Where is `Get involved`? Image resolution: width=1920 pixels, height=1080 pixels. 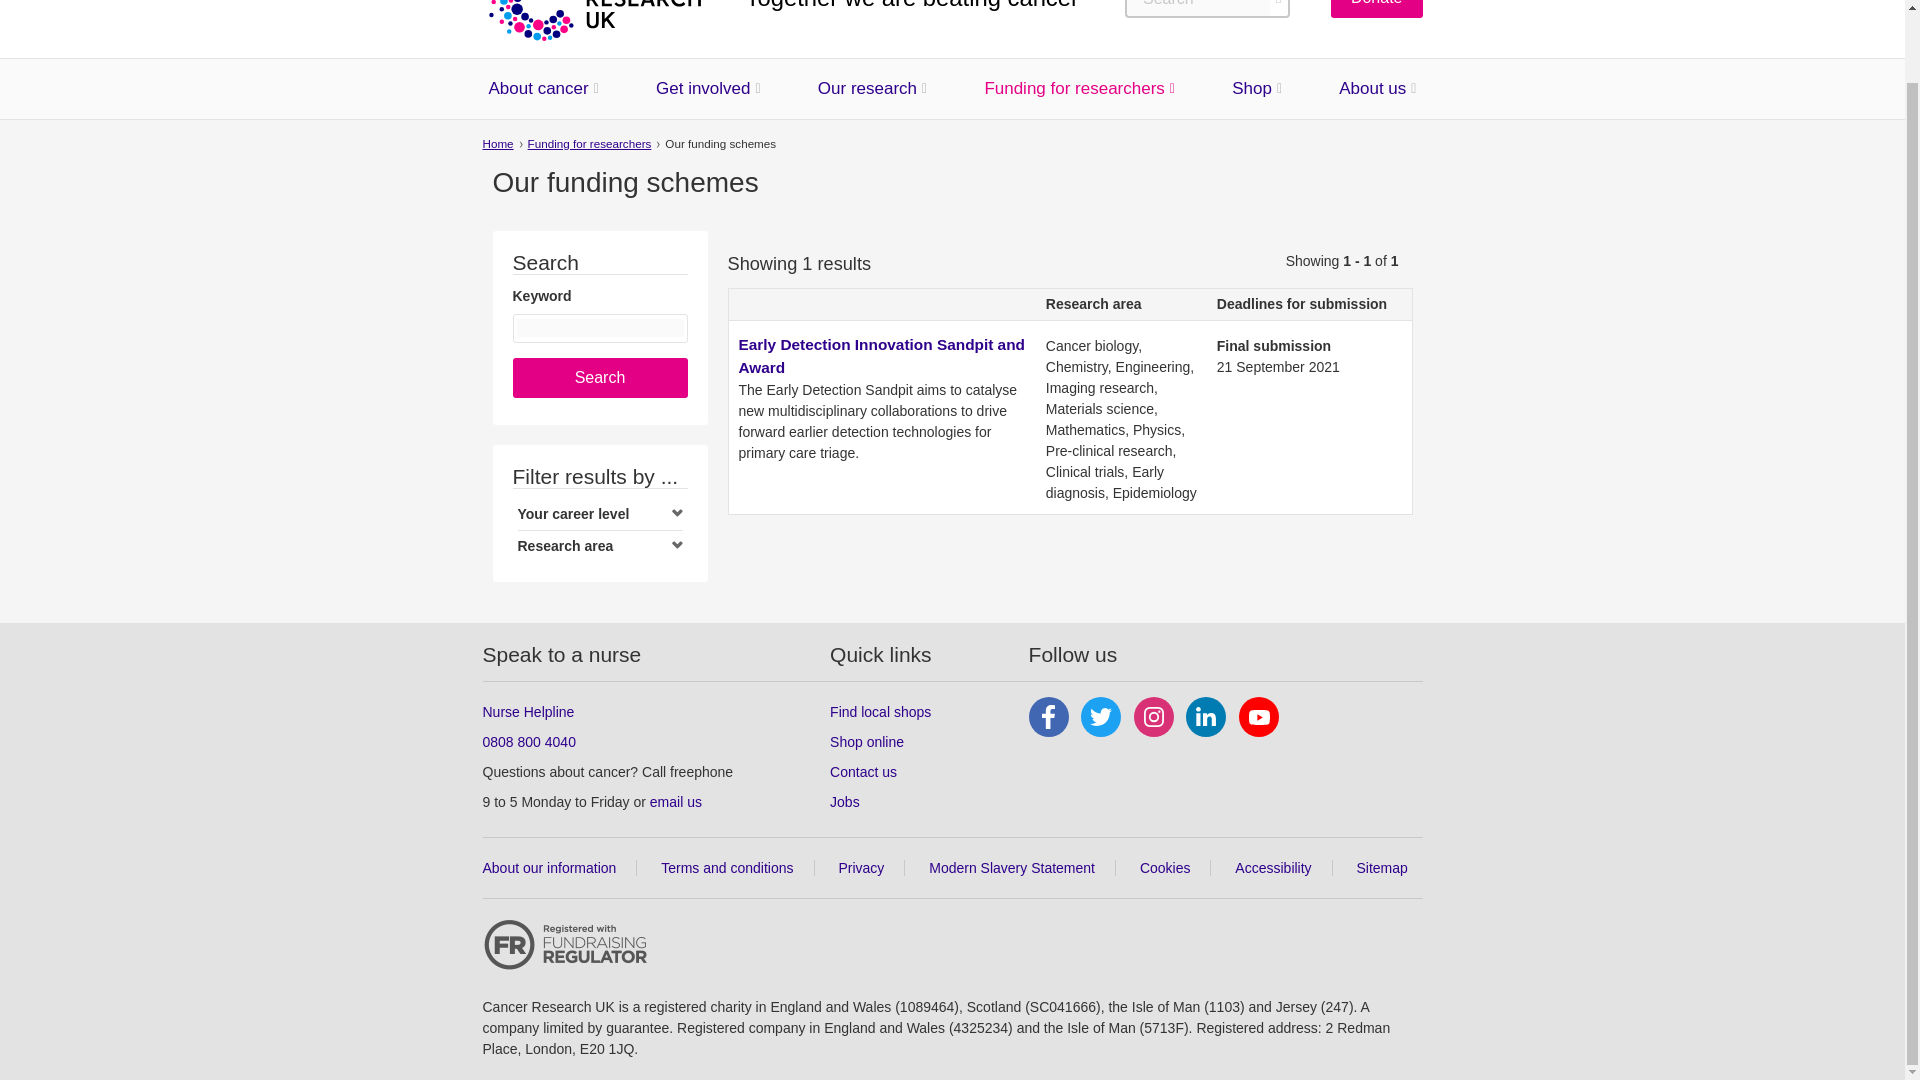 Get involved is located at coordinates (703, 88).